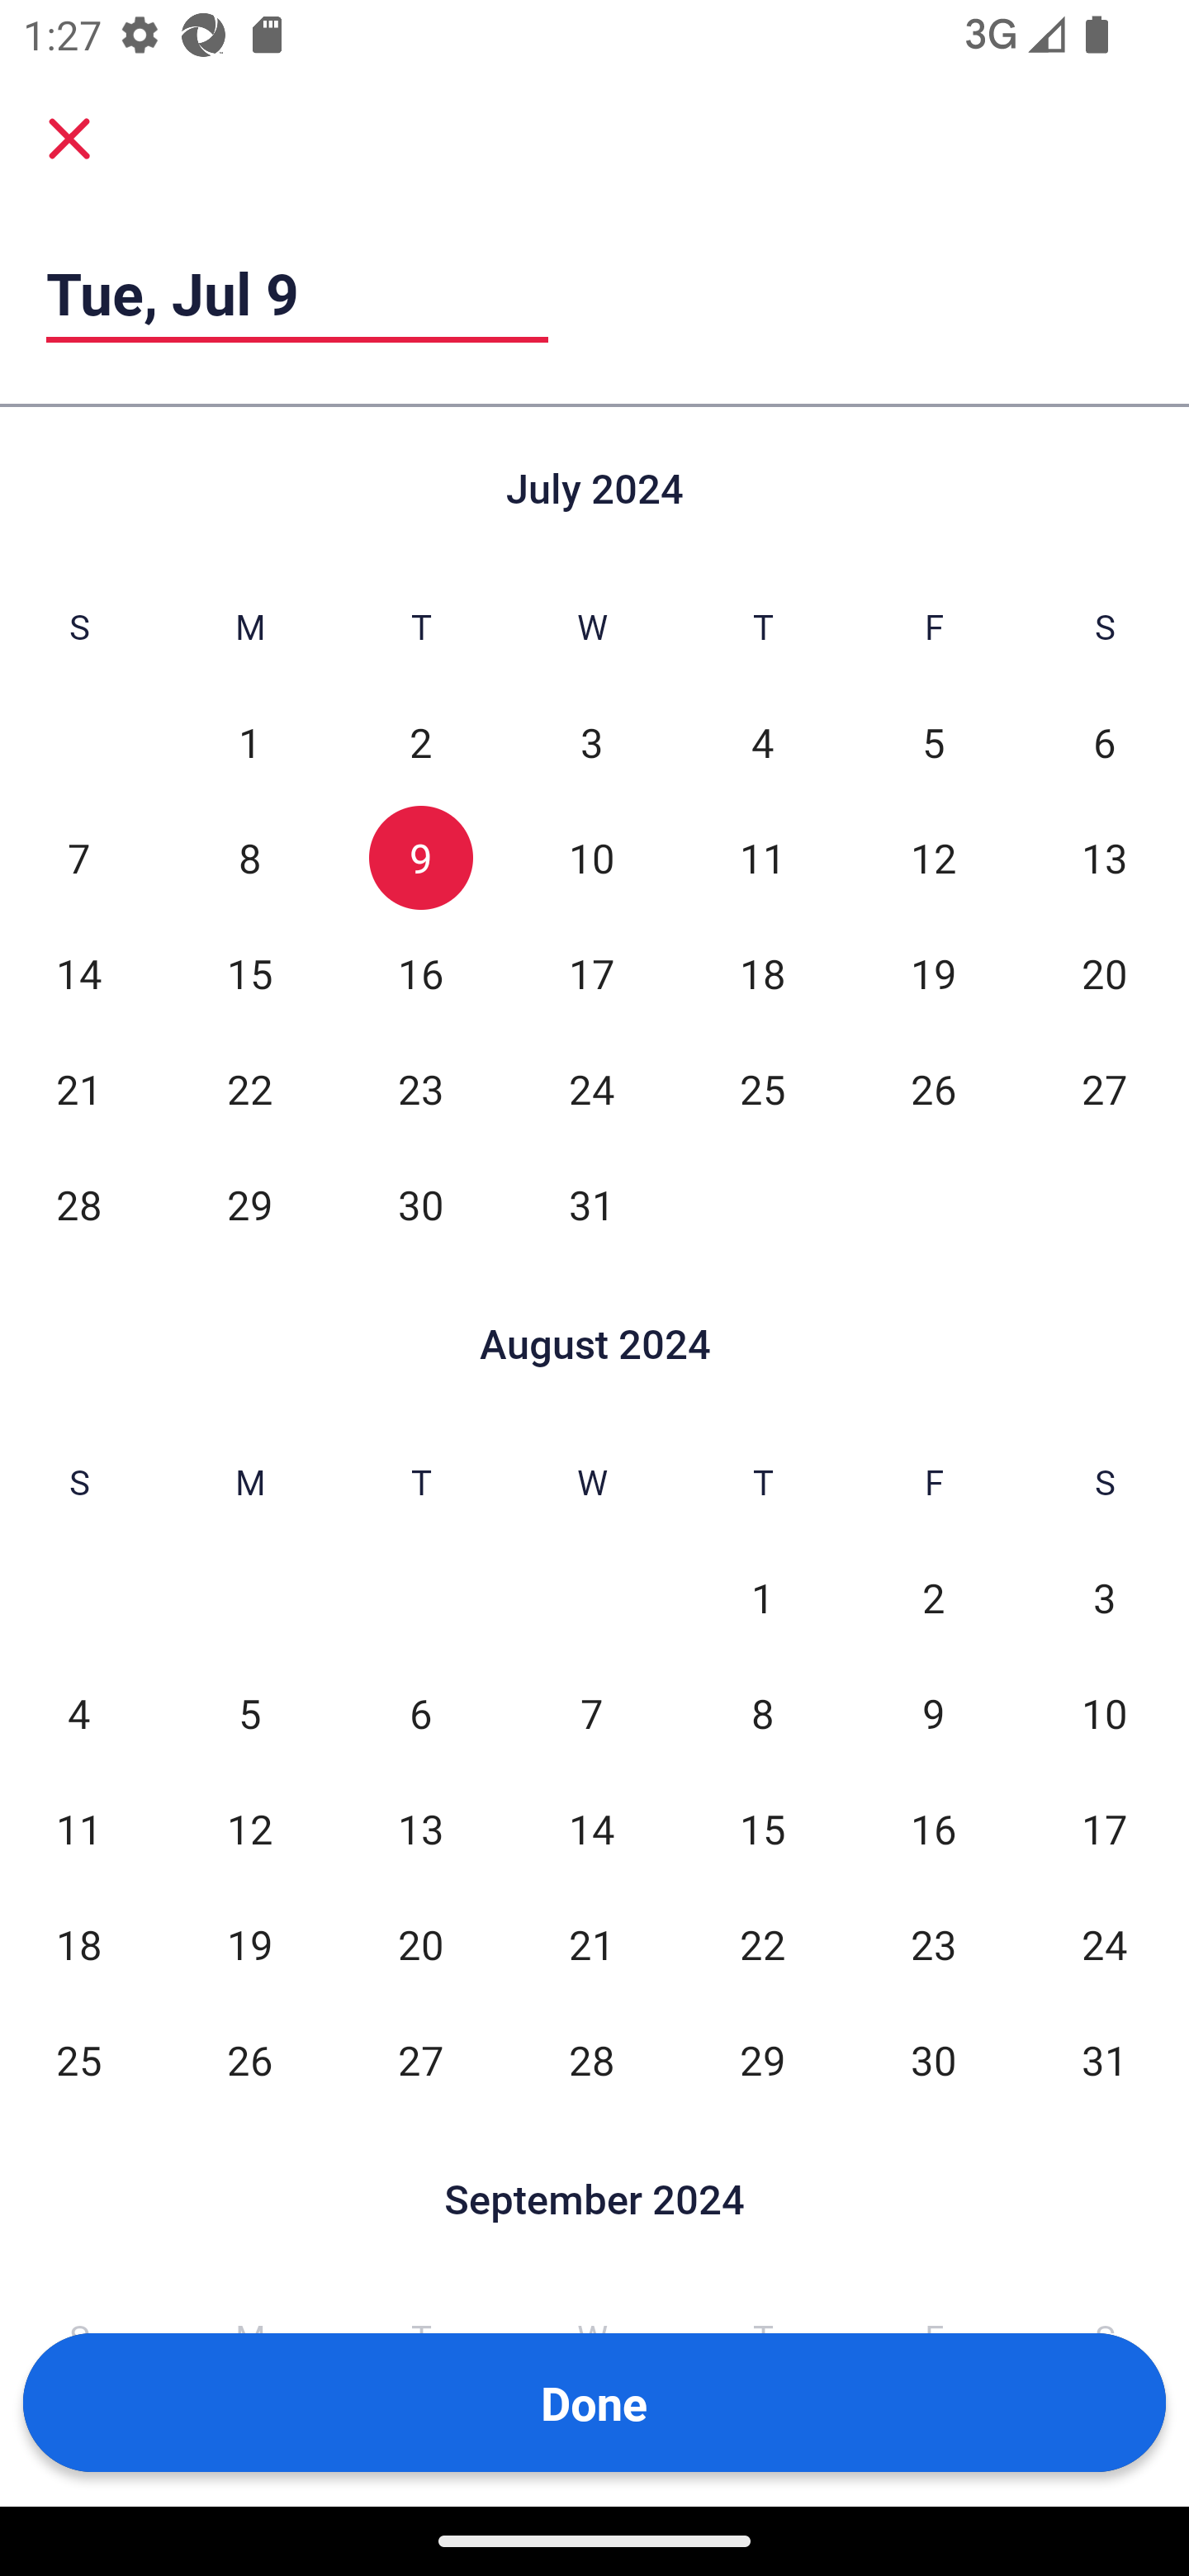 This screenshot has height=2576, width=1189. What do you see at coordinates (933, 1944) in the screenshot?
I see `23 Fri, Aug 23, Not Selected` at bounding box center [933, 1944].